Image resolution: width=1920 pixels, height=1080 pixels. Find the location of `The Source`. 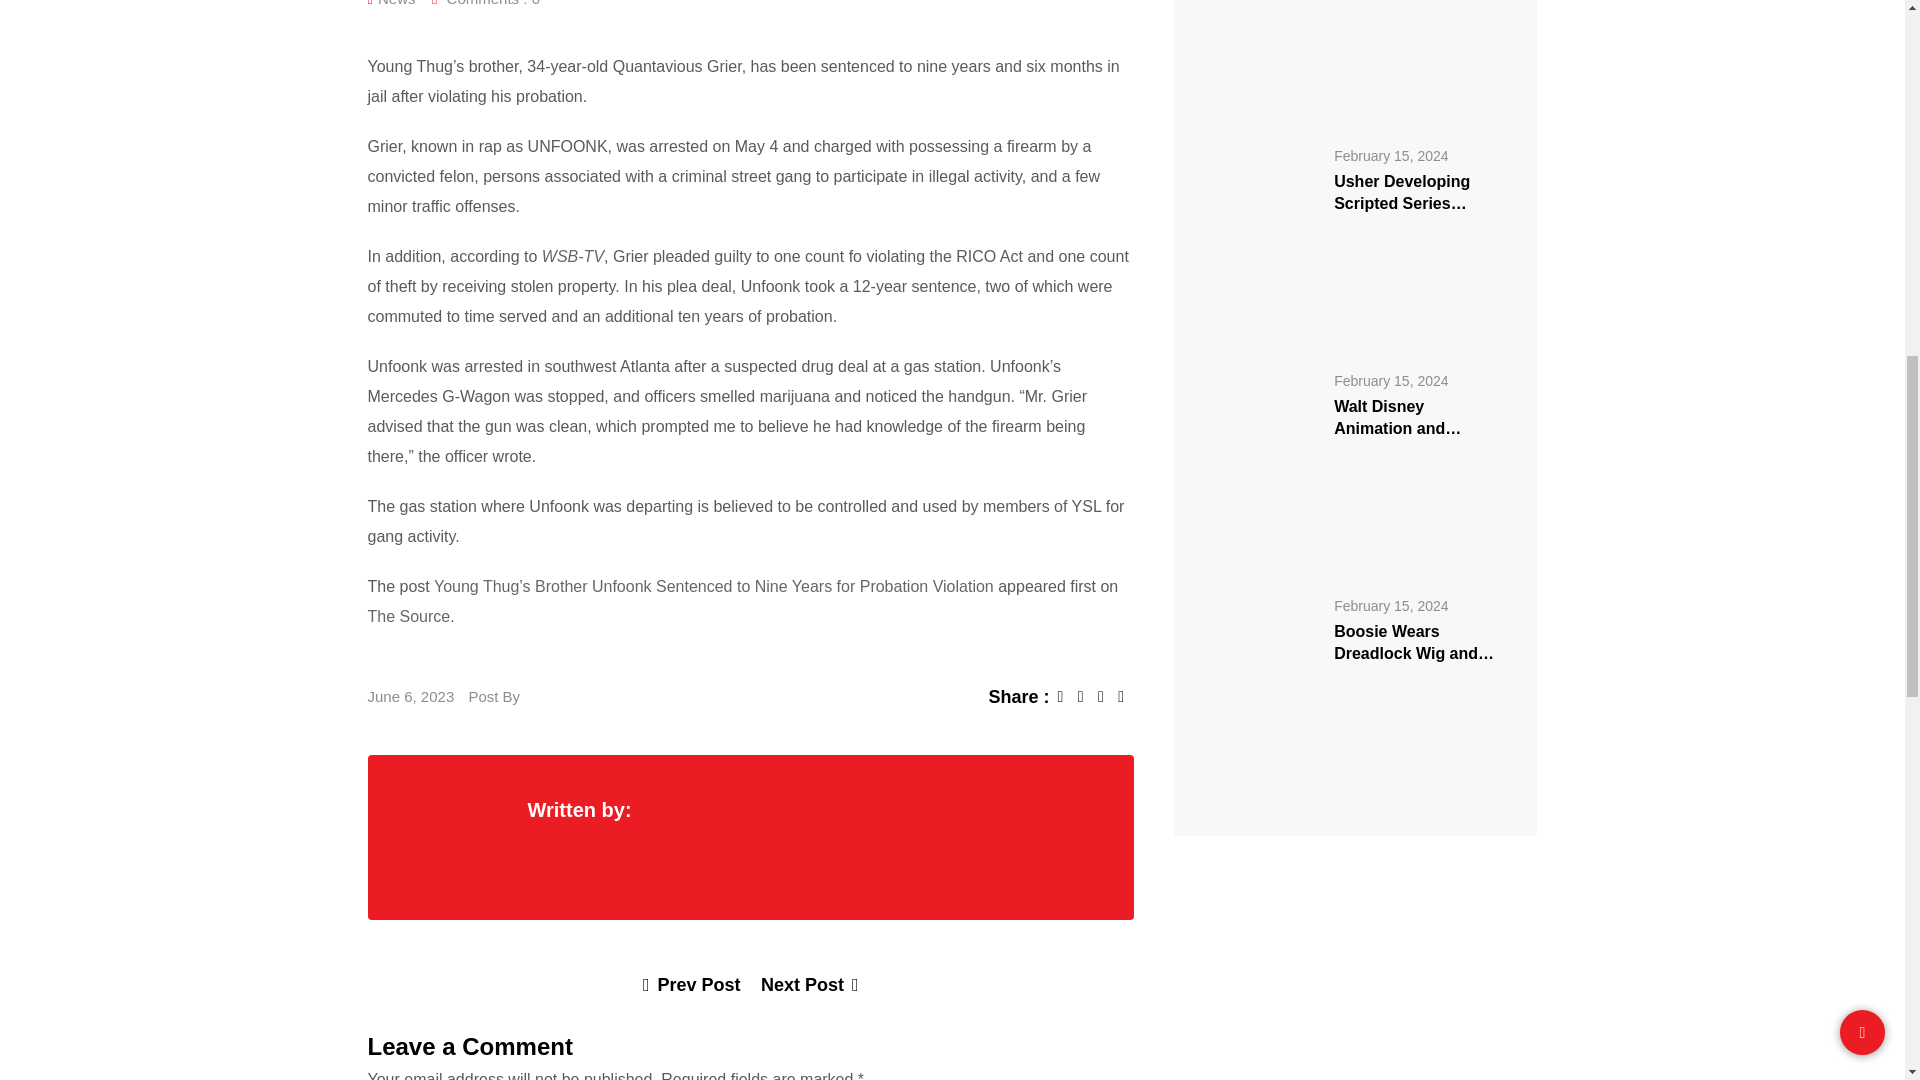

The Source is located at coordinates (410, 616).